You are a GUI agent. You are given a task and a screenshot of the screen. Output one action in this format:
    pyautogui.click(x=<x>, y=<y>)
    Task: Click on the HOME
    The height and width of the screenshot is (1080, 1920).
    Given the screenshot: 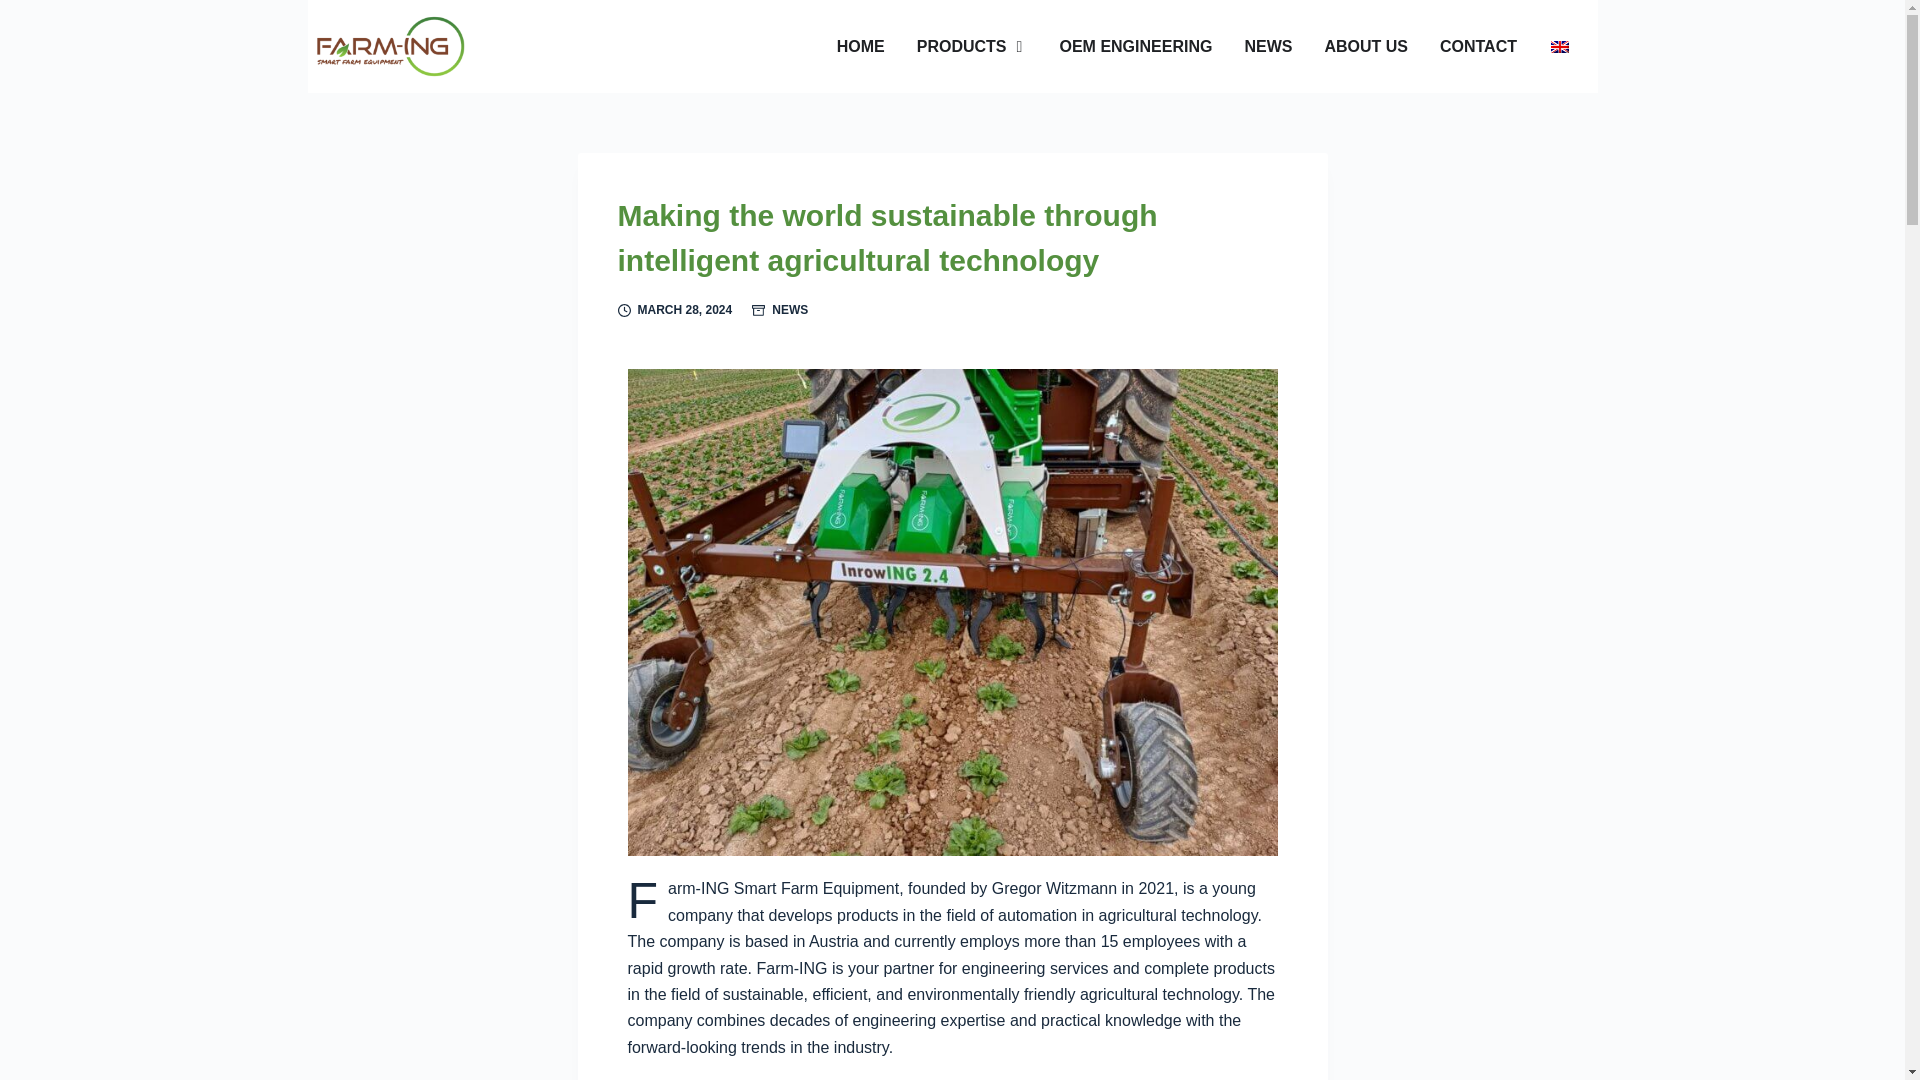 What is the action you would take?
    pyautogui.click(x=861, y=46)
    